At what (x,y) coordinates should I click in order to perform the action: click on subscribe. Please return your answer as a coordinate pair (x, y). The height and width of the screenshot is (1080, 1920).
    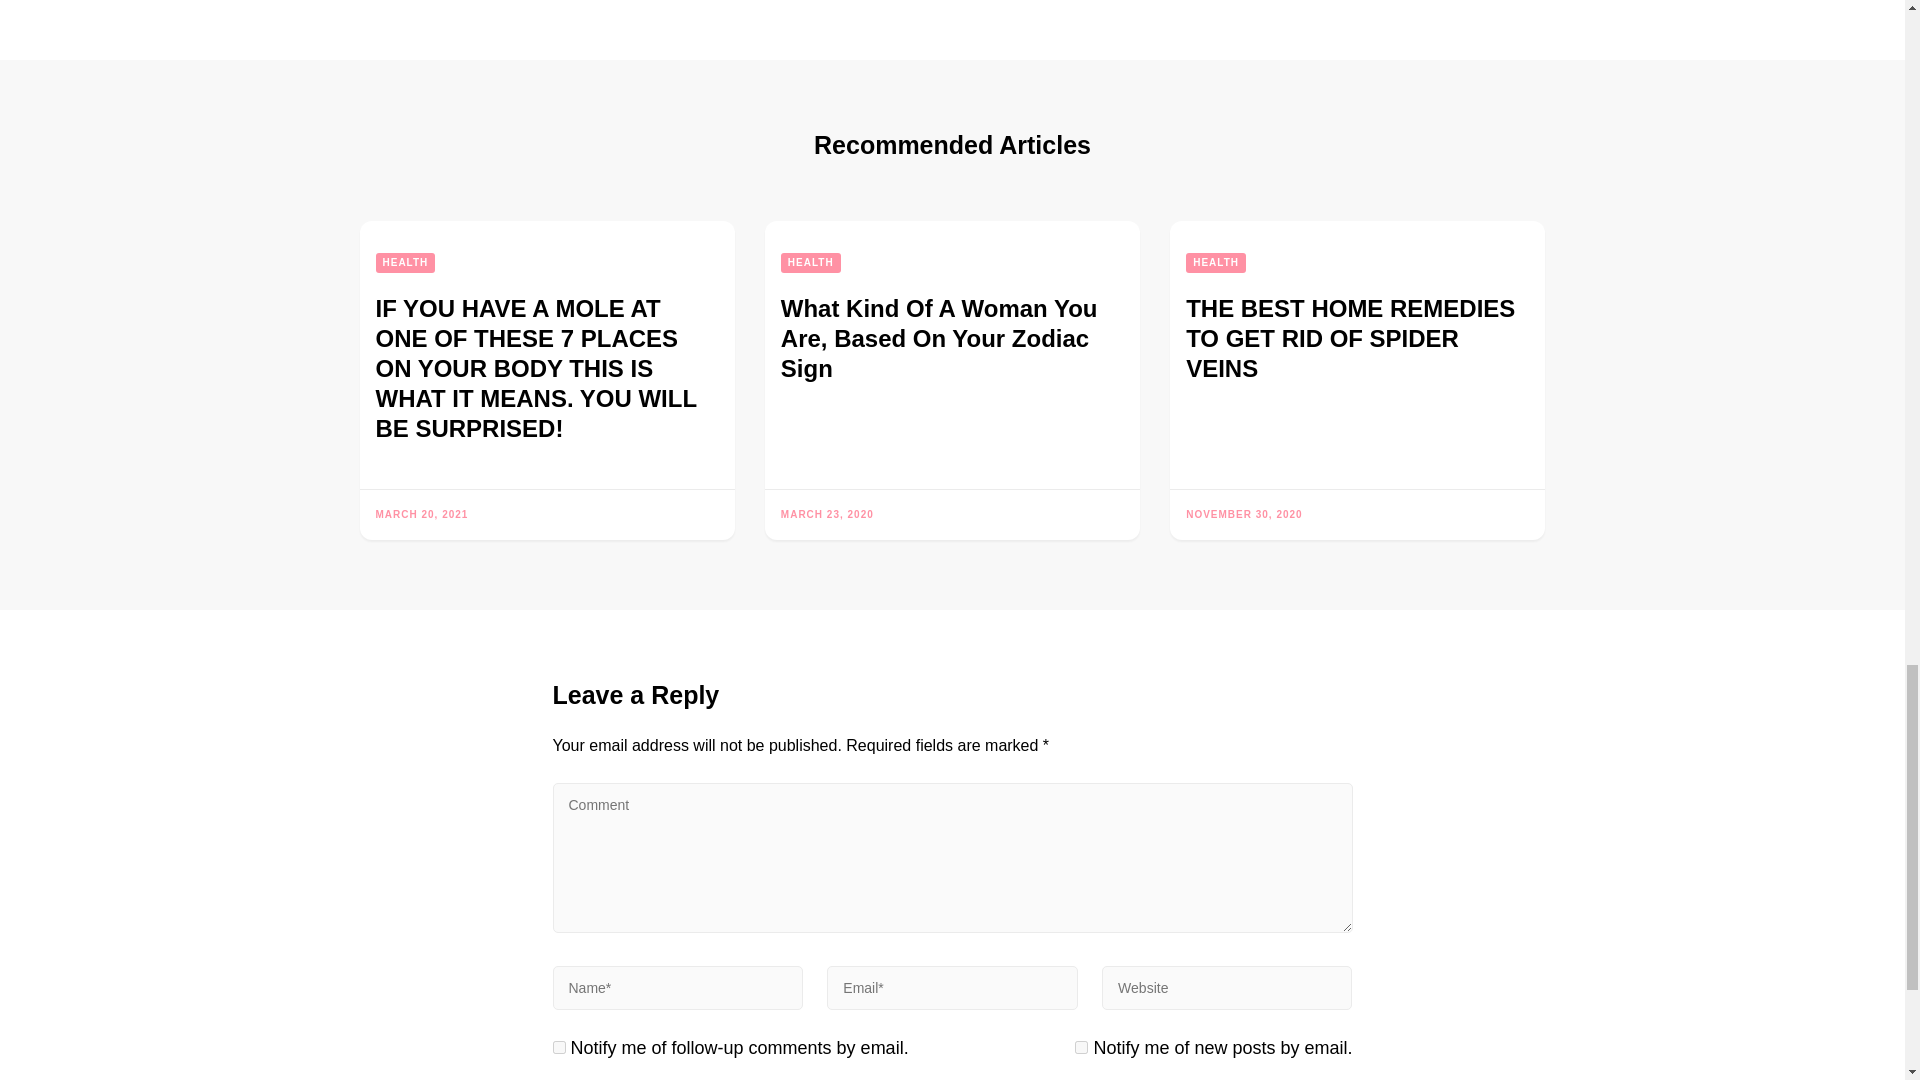
    Looking at the image, I should click on (558, 1048).